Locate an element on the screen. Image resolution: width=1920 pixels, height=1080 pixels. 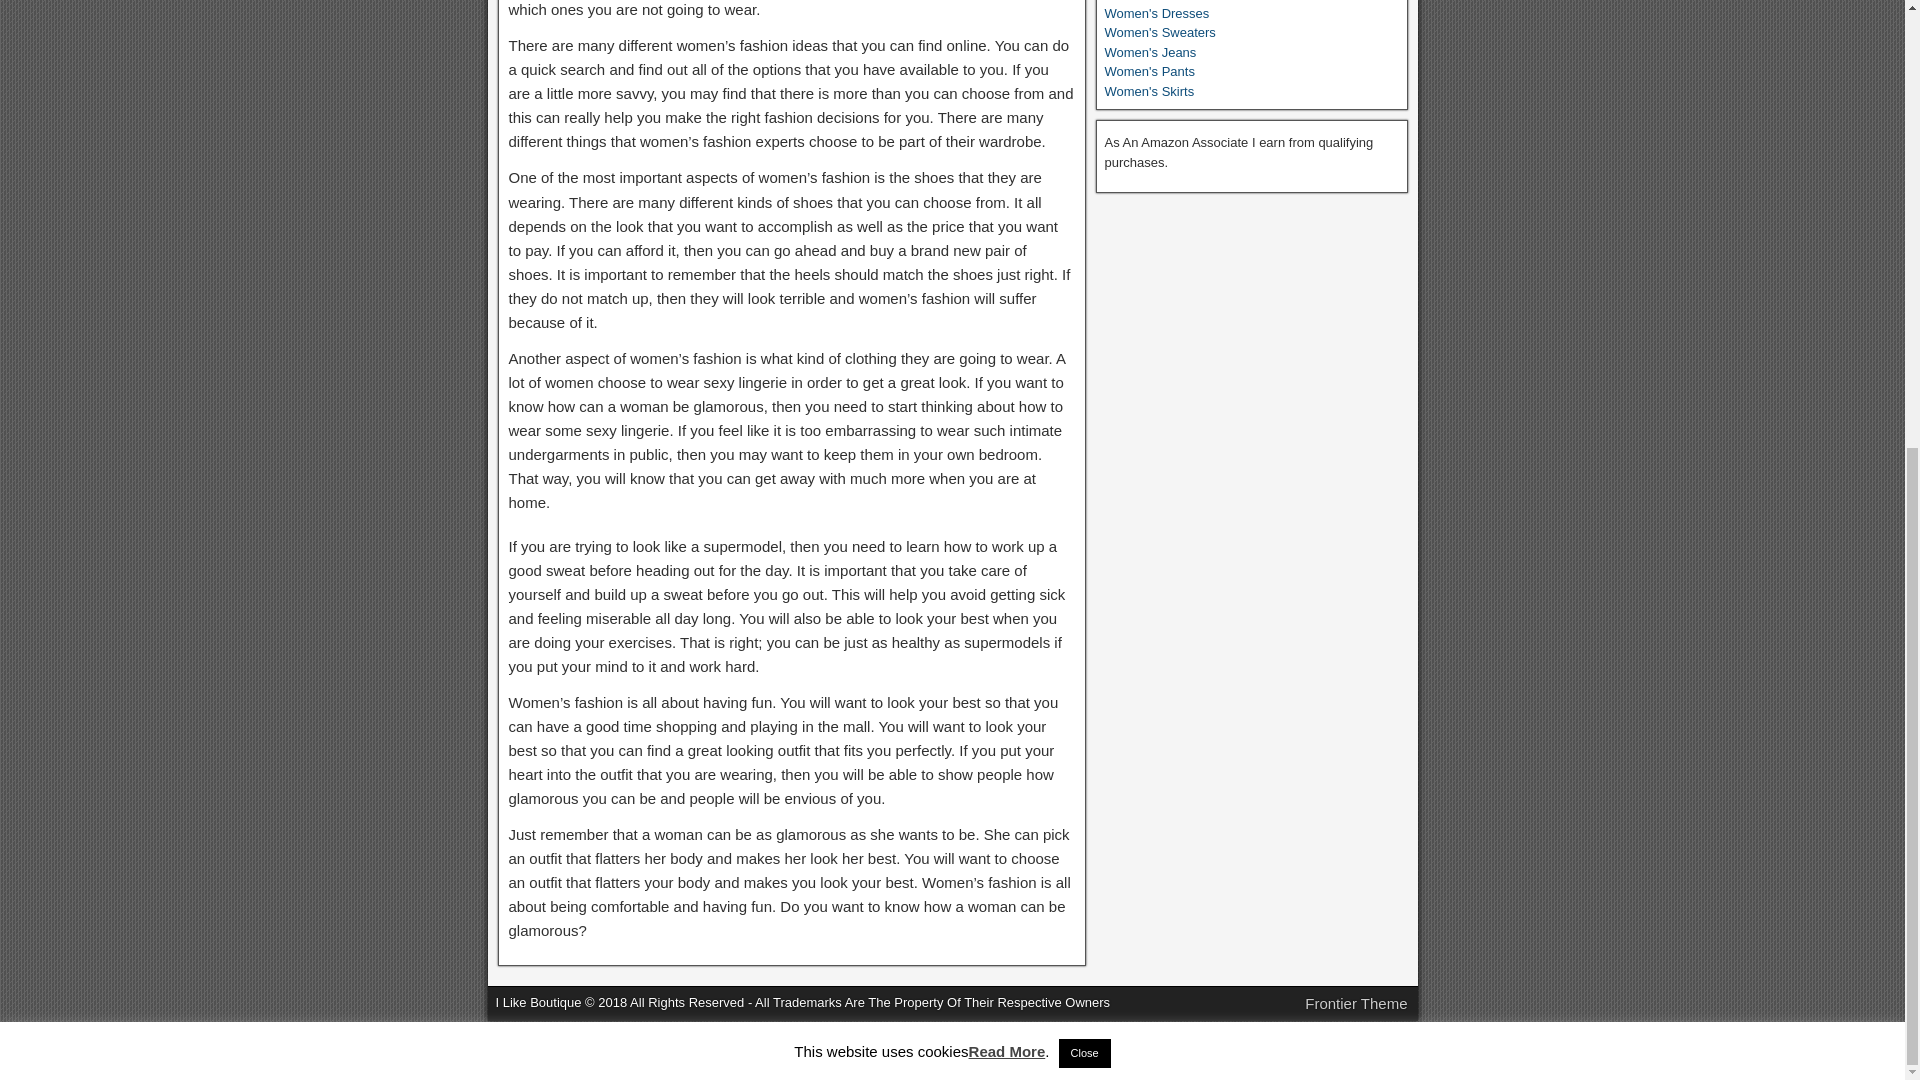
Women's Skirts is located at coordinates (1149, 92).